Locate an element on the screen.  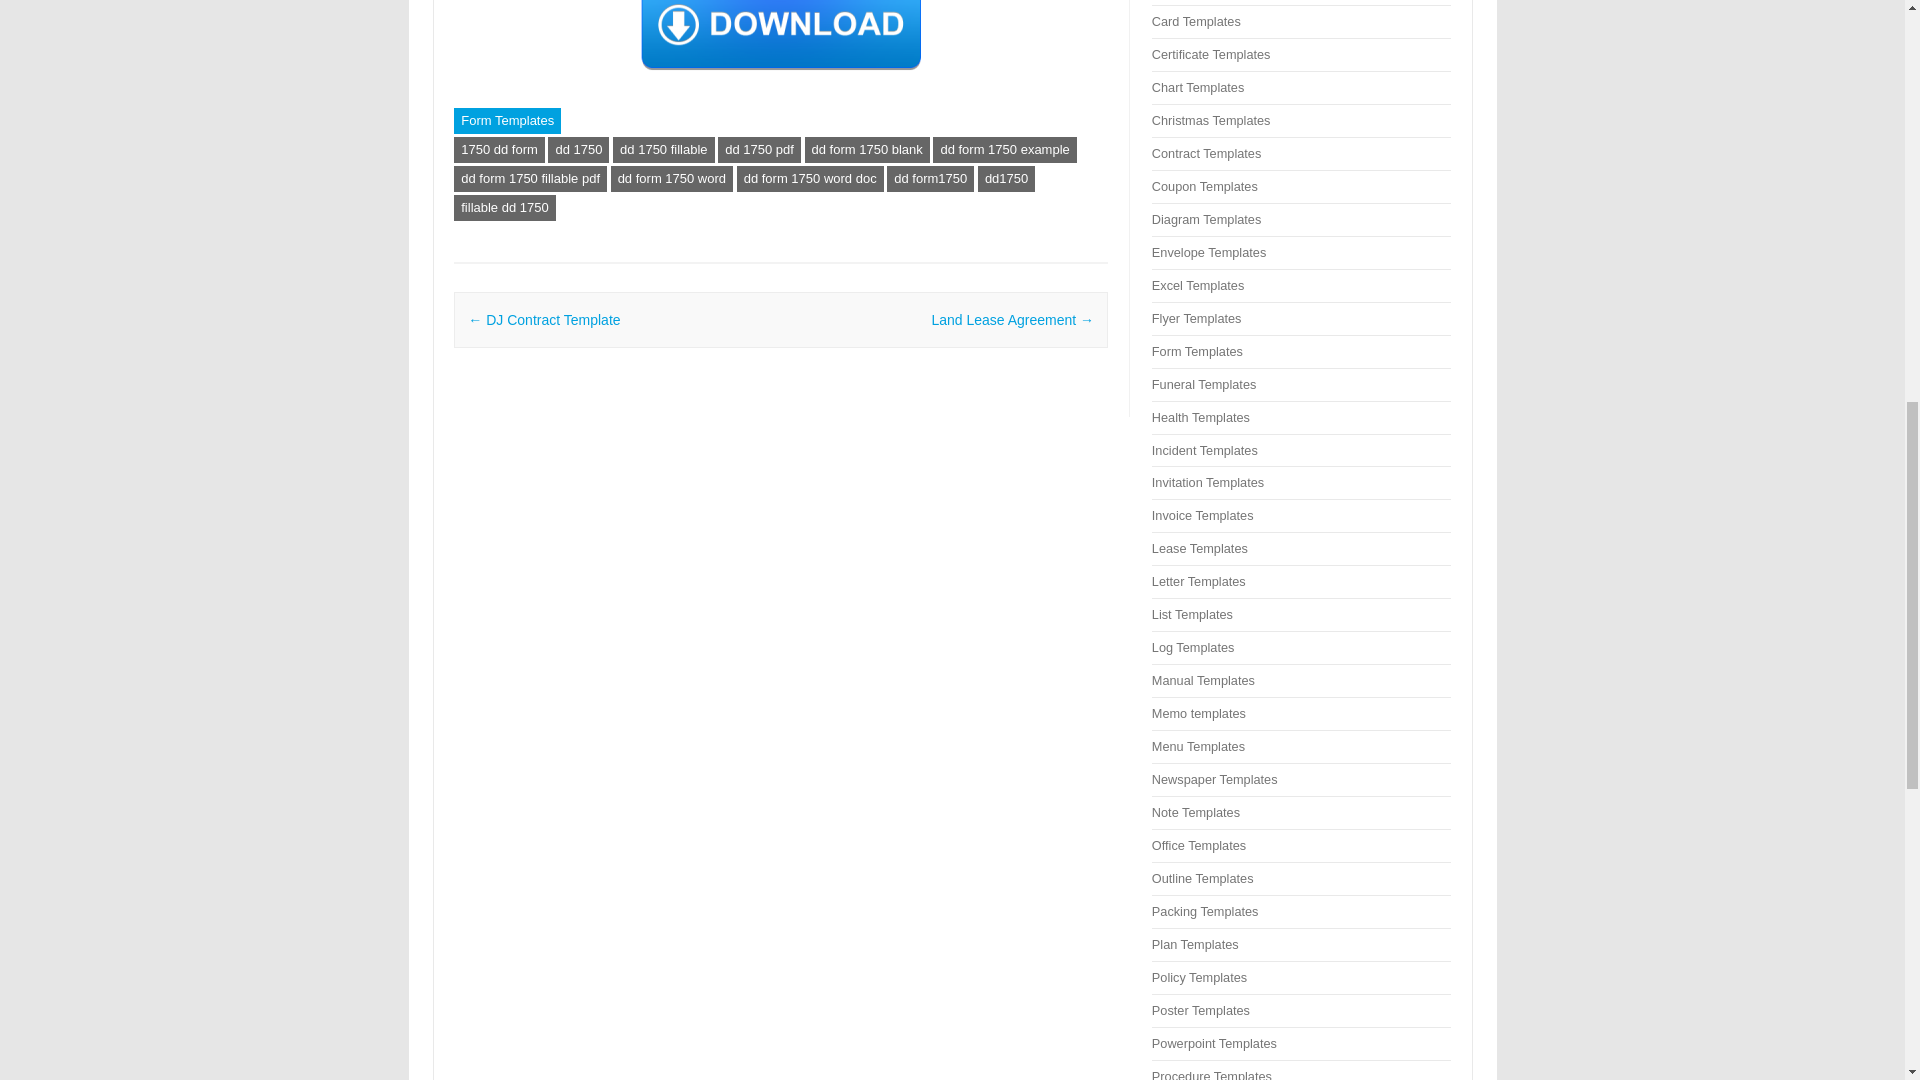
dd1750 is located at coordinates (1006, 179).